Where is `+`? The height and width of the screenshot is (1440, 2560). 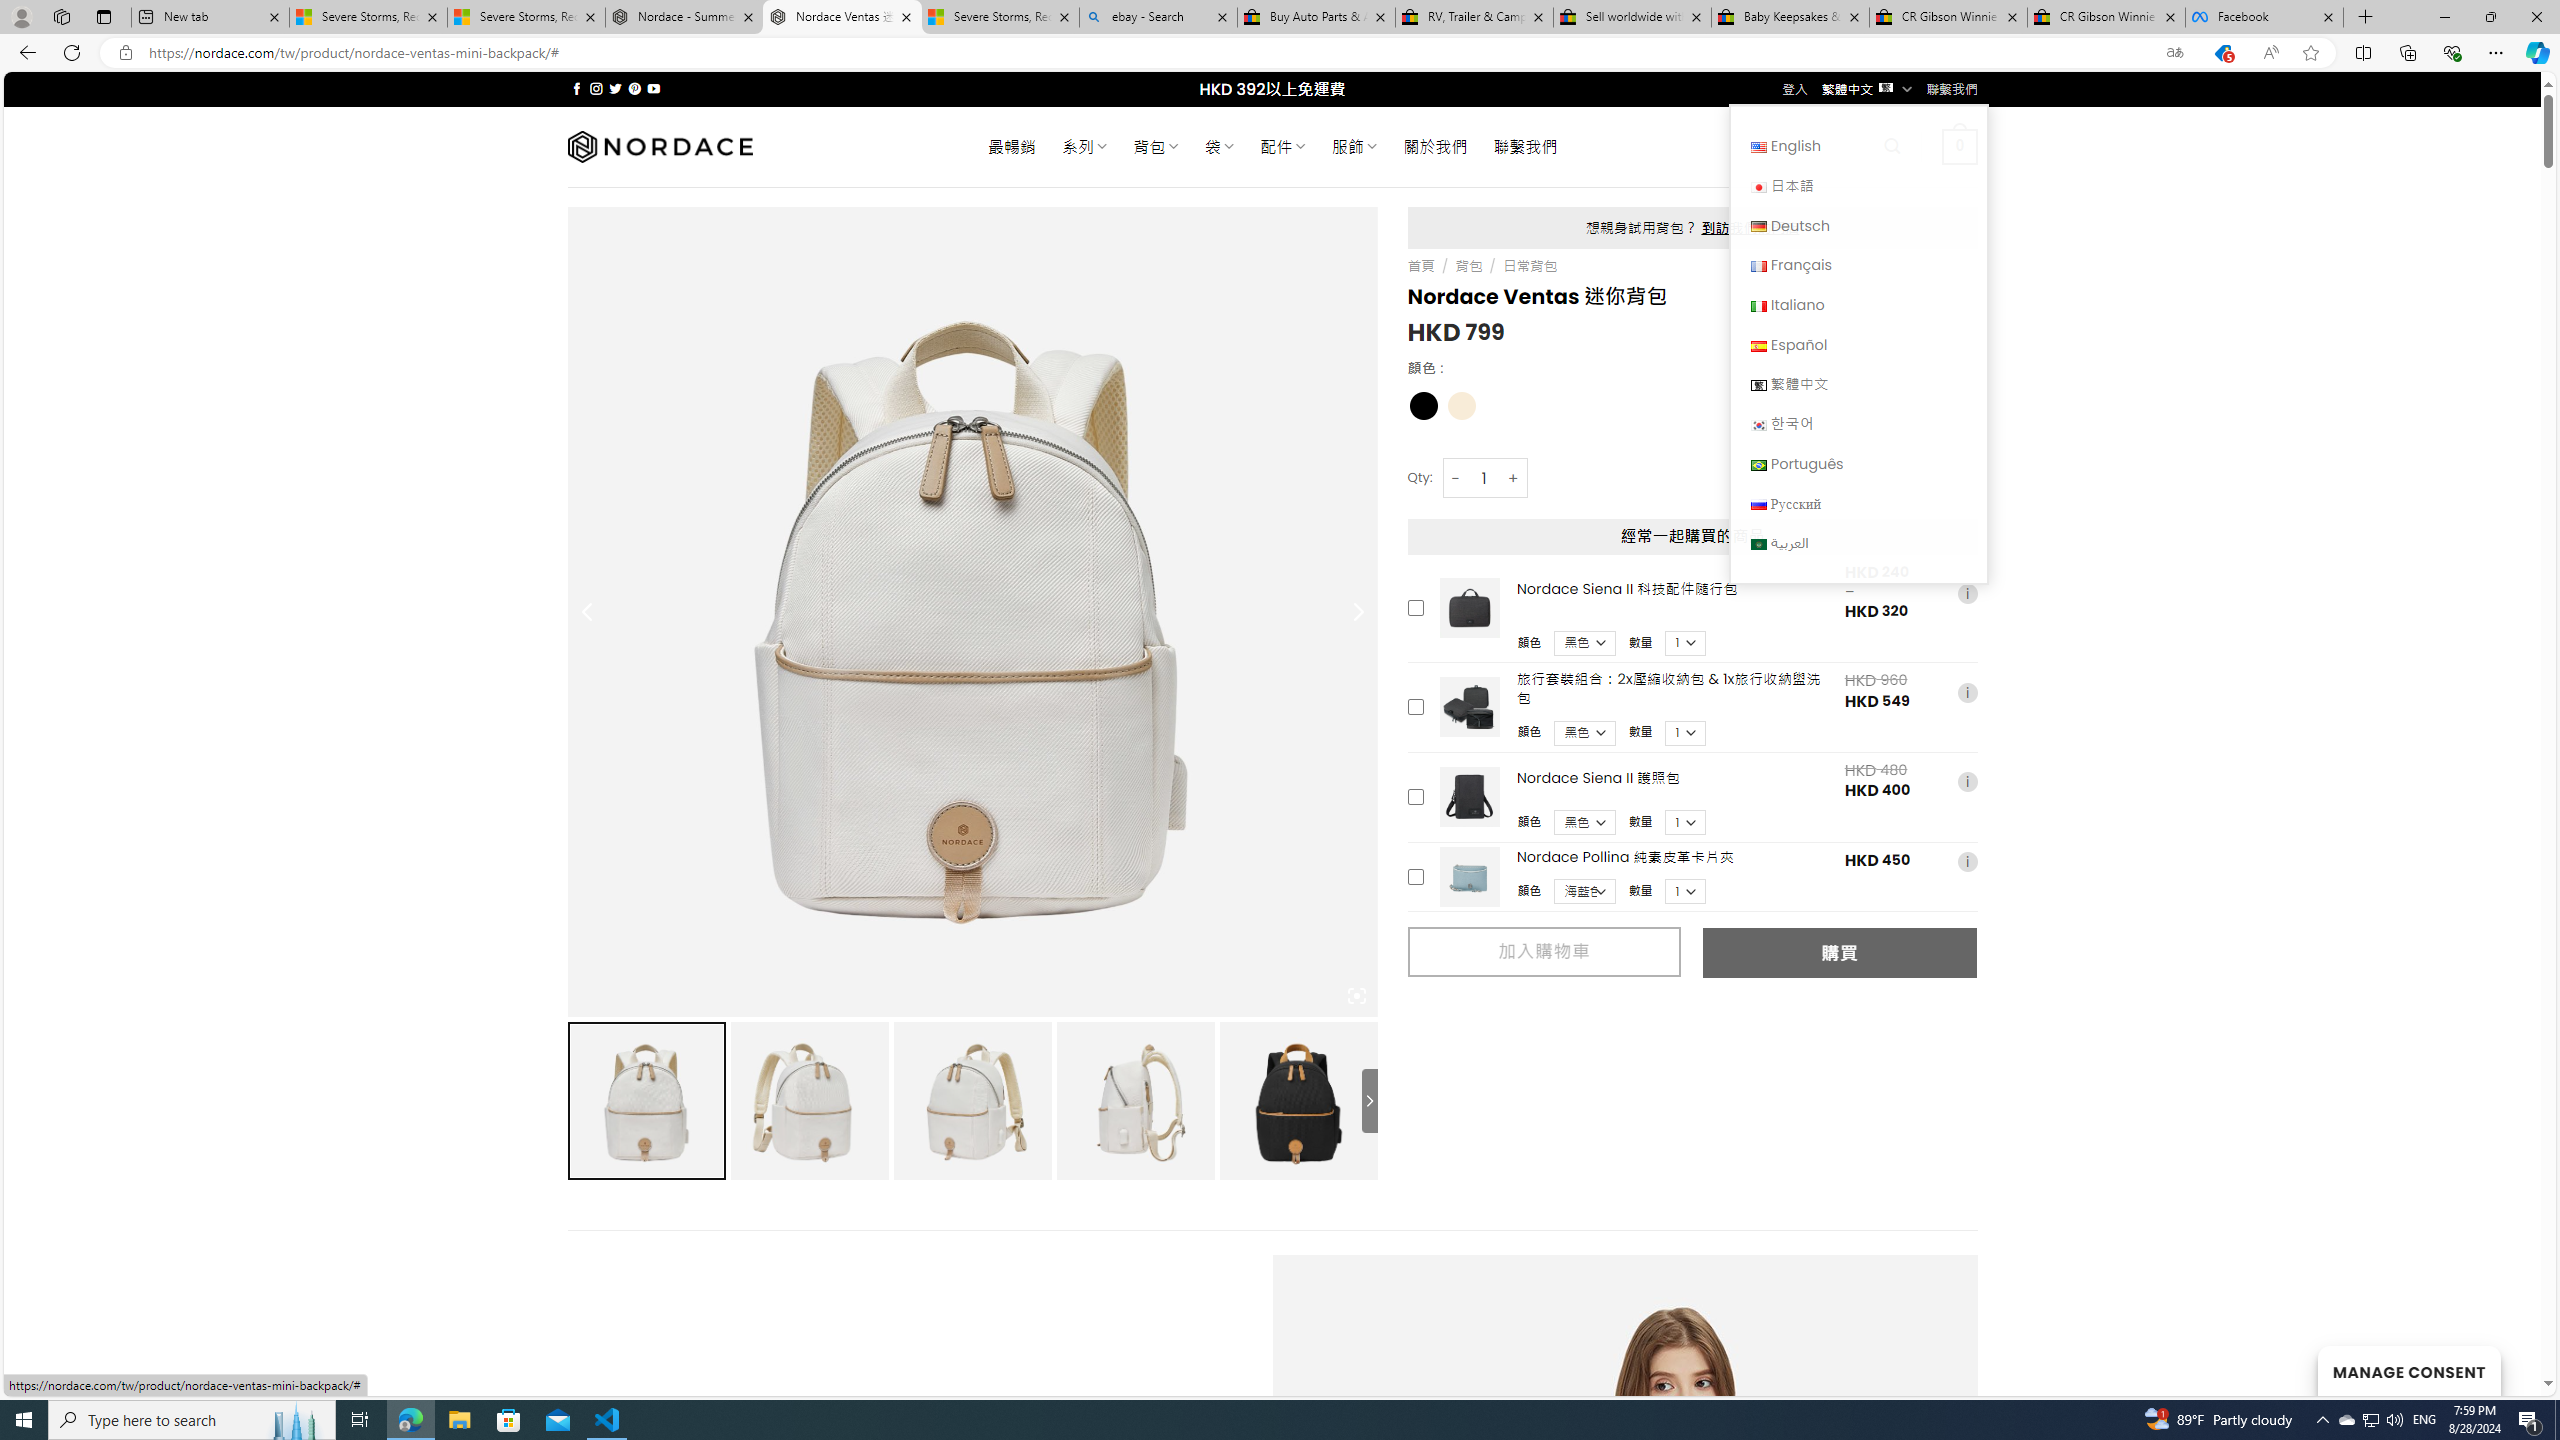 + is located at coordinates (1514, 478).